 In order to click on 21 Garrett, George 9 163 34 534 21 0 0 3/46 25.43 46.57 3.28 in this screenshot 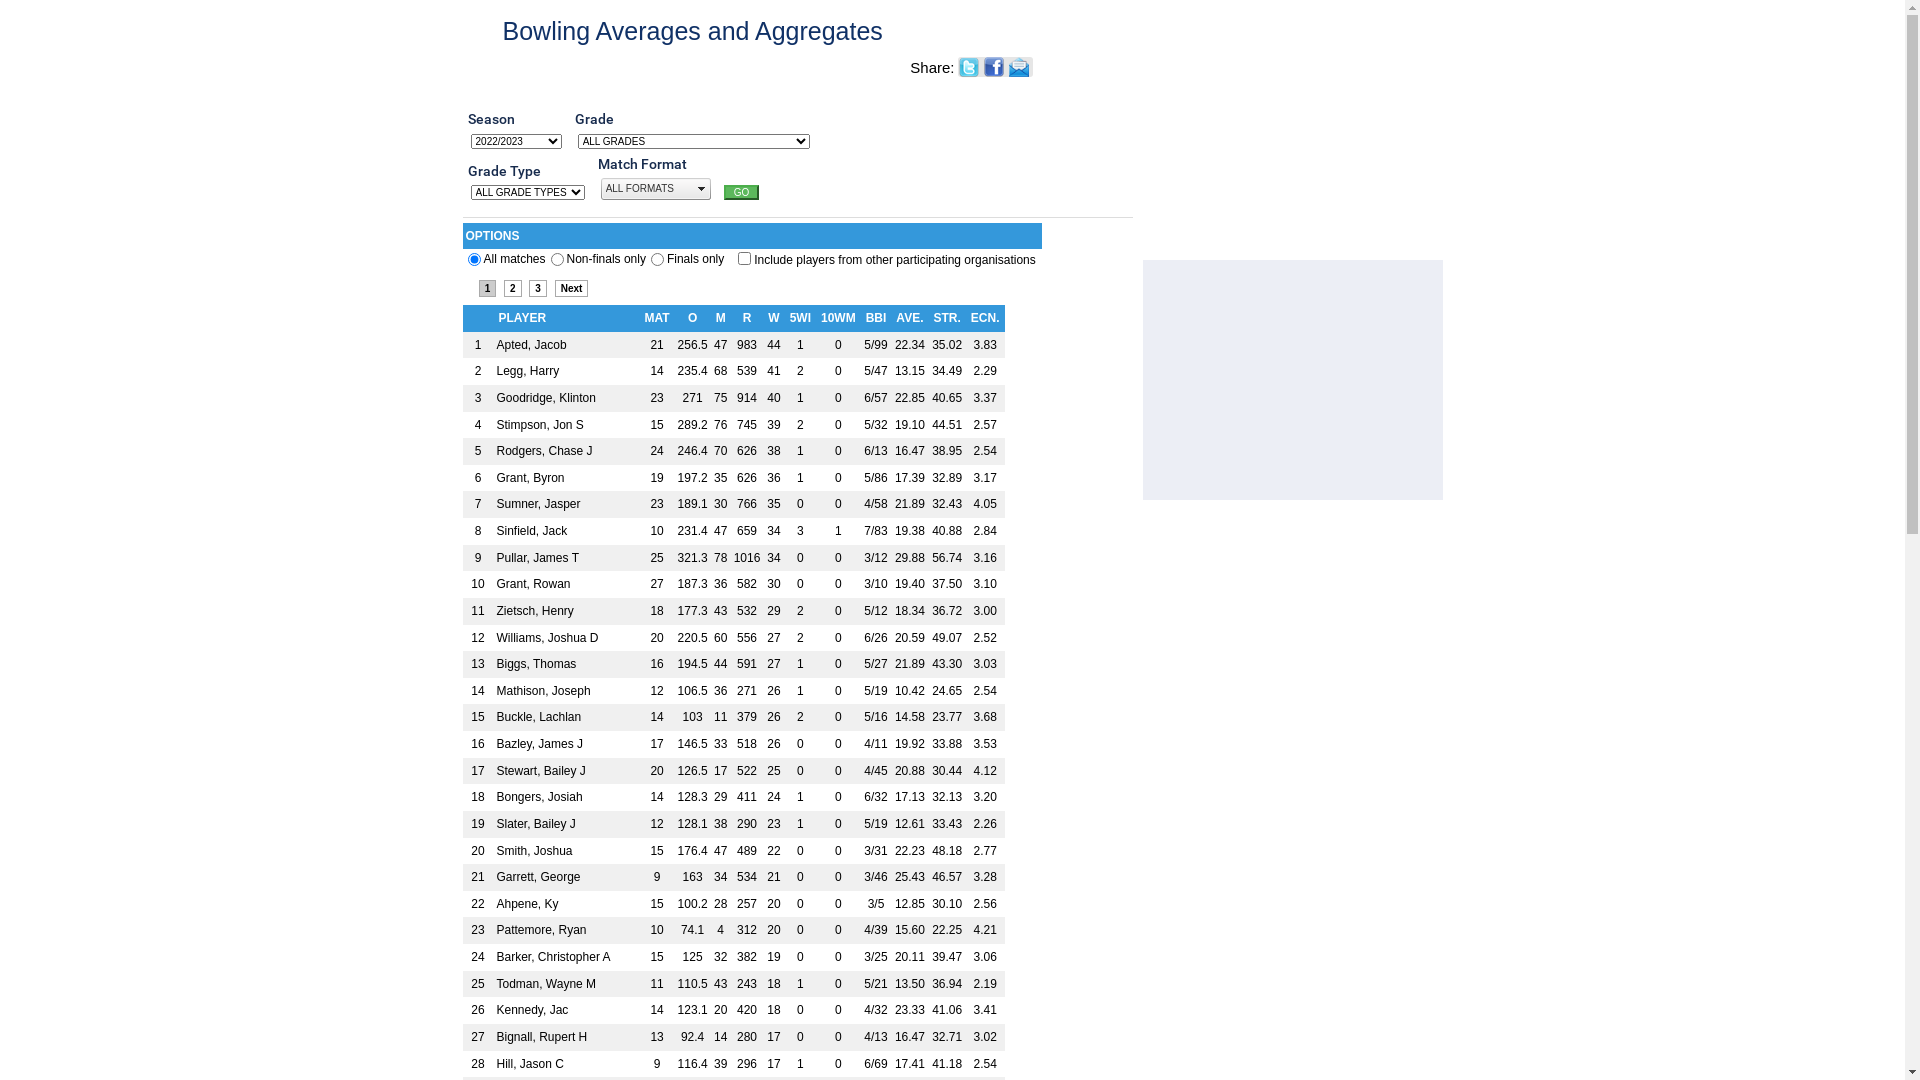, I will do `click(733, 878)`.